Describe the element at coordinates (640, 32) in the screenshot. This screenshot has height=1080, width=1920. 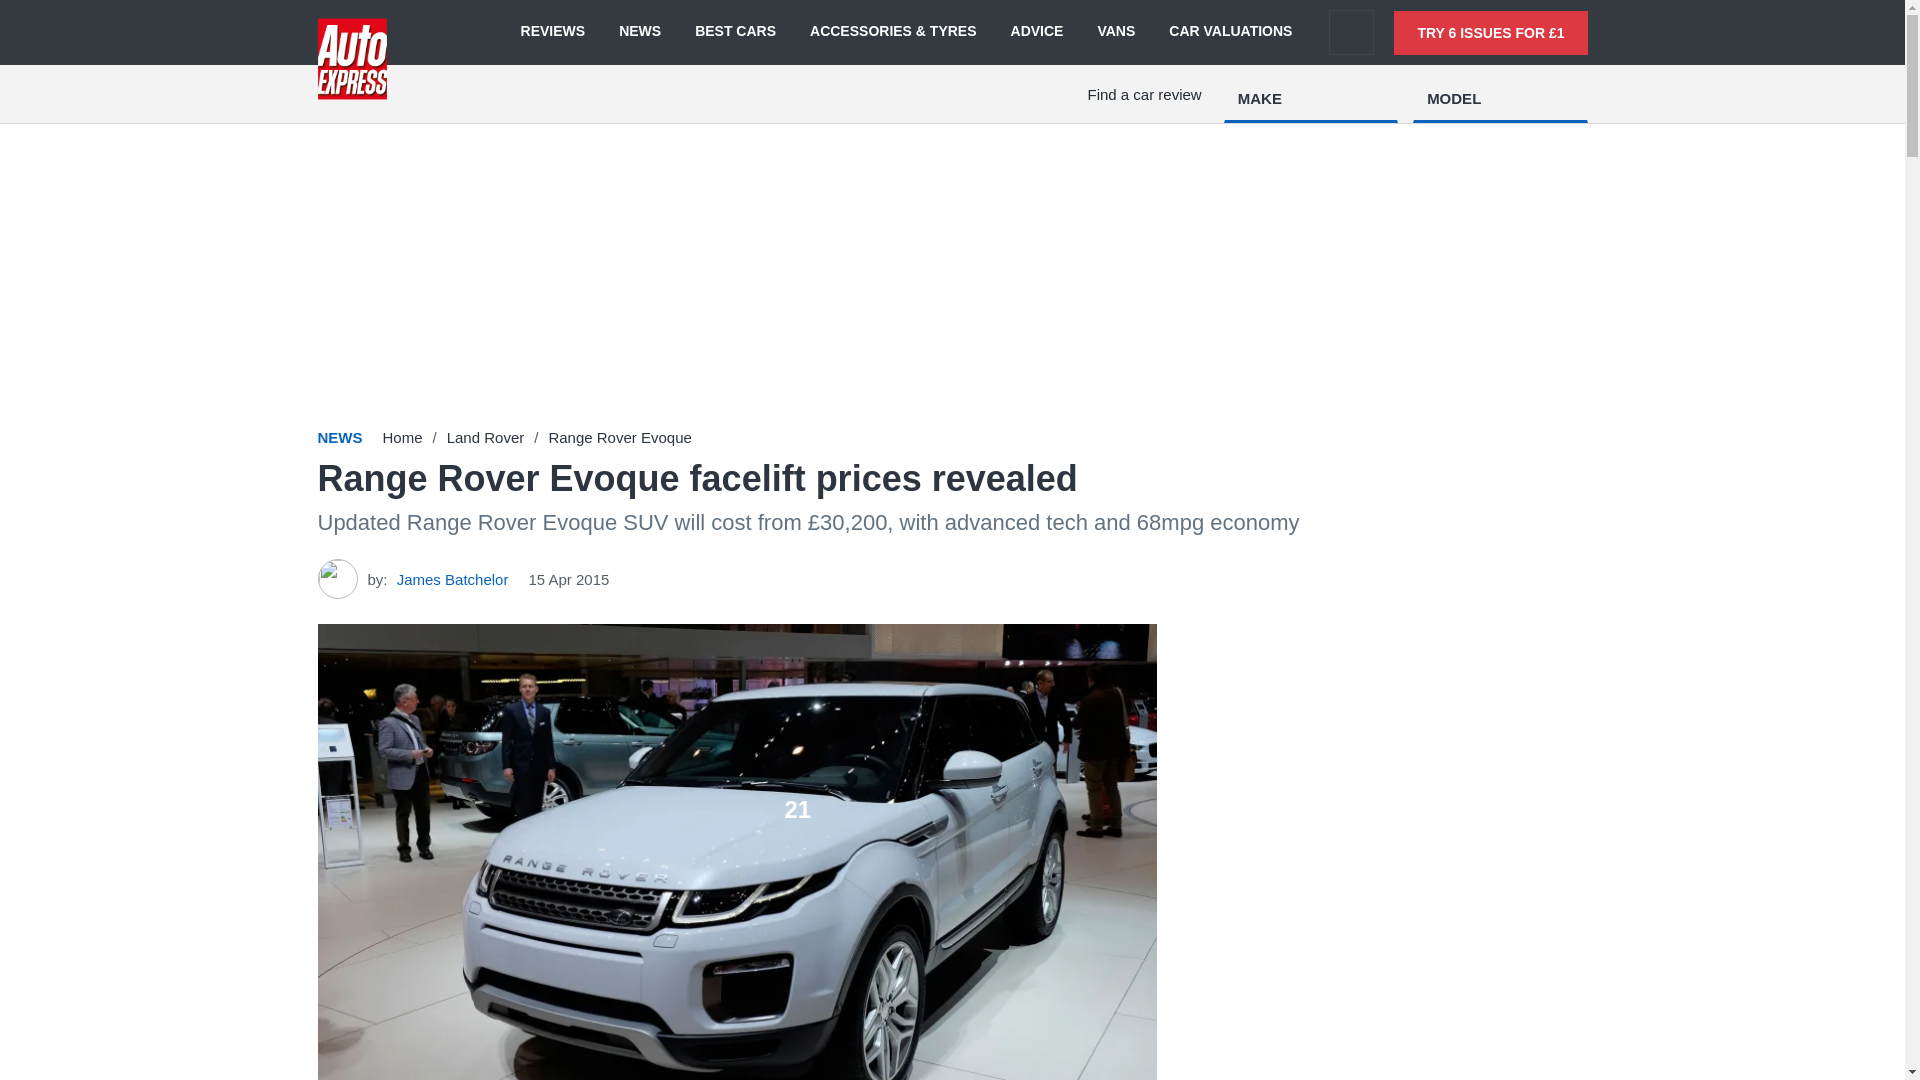
I see `NEWS` at that location.